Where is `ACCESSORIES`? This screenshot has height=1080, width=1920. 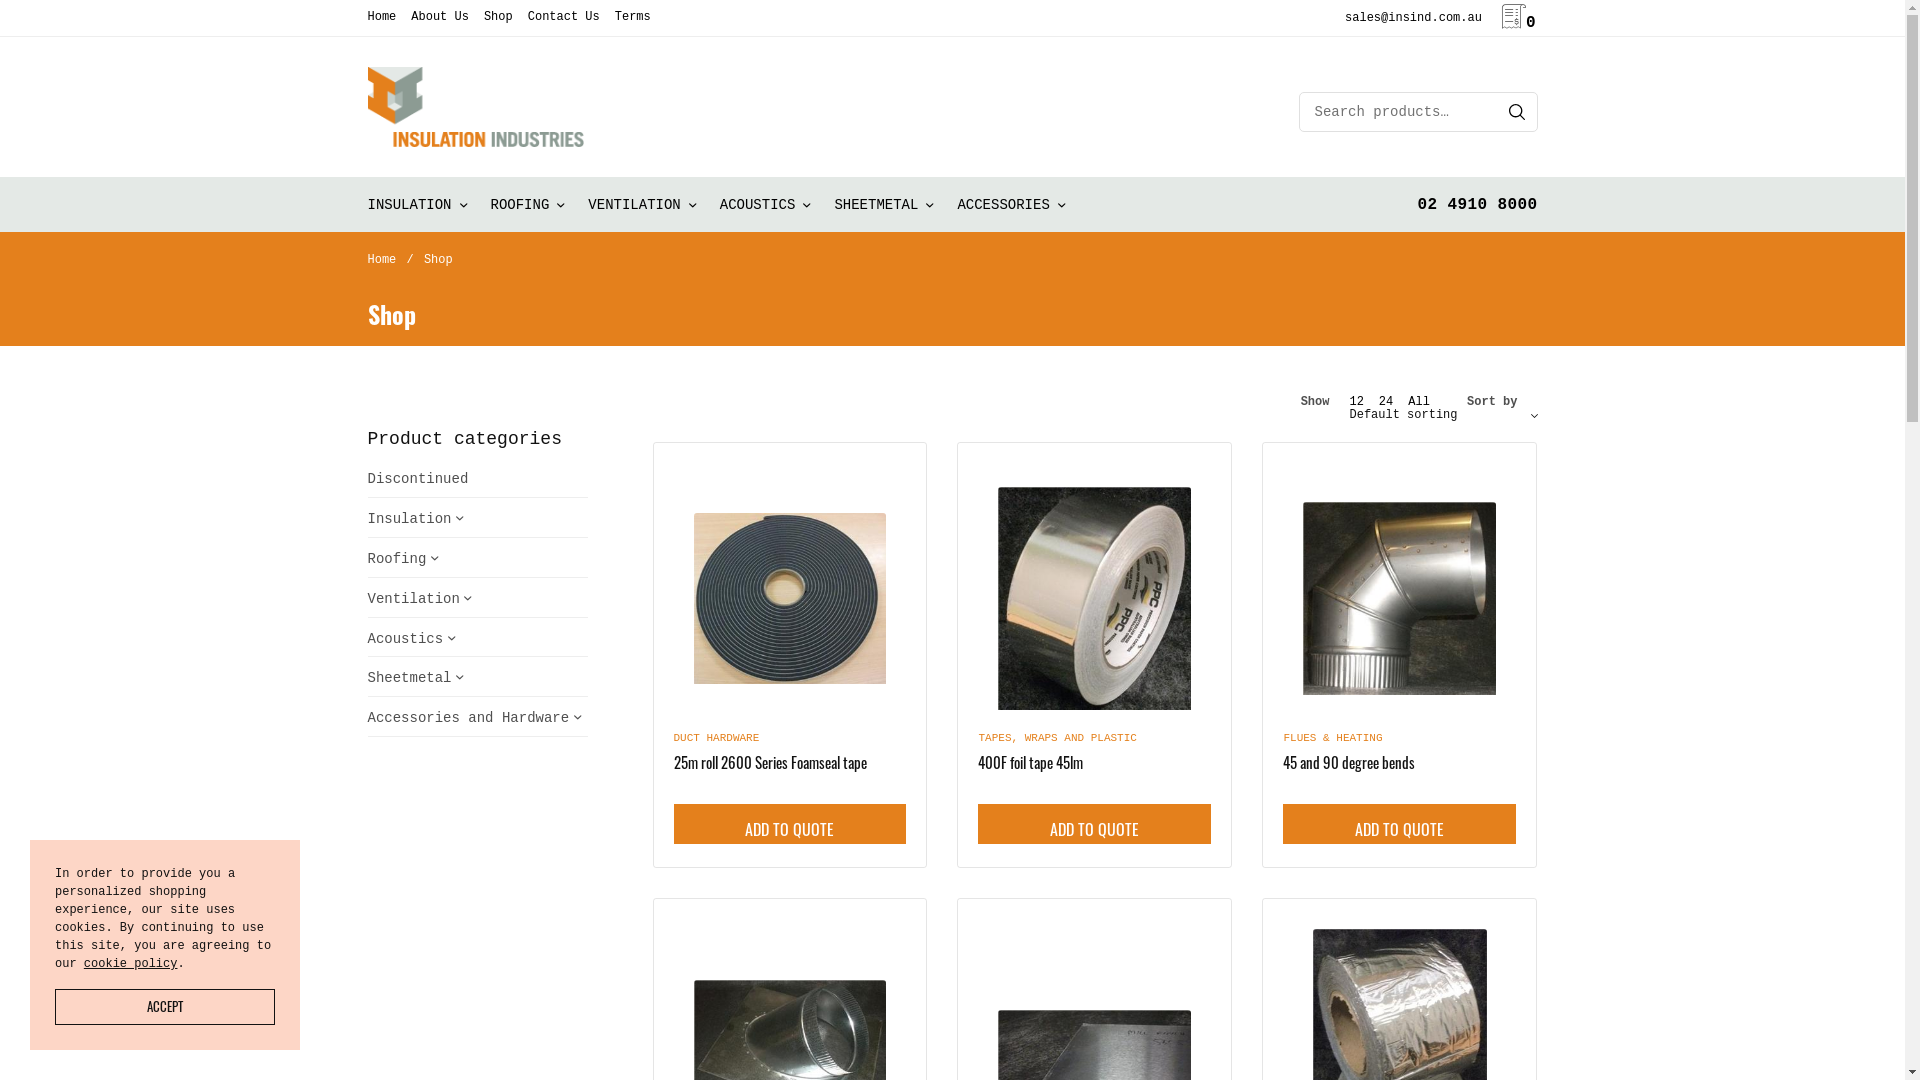
ACCESSORIES is located at coordinates (1010, 204).